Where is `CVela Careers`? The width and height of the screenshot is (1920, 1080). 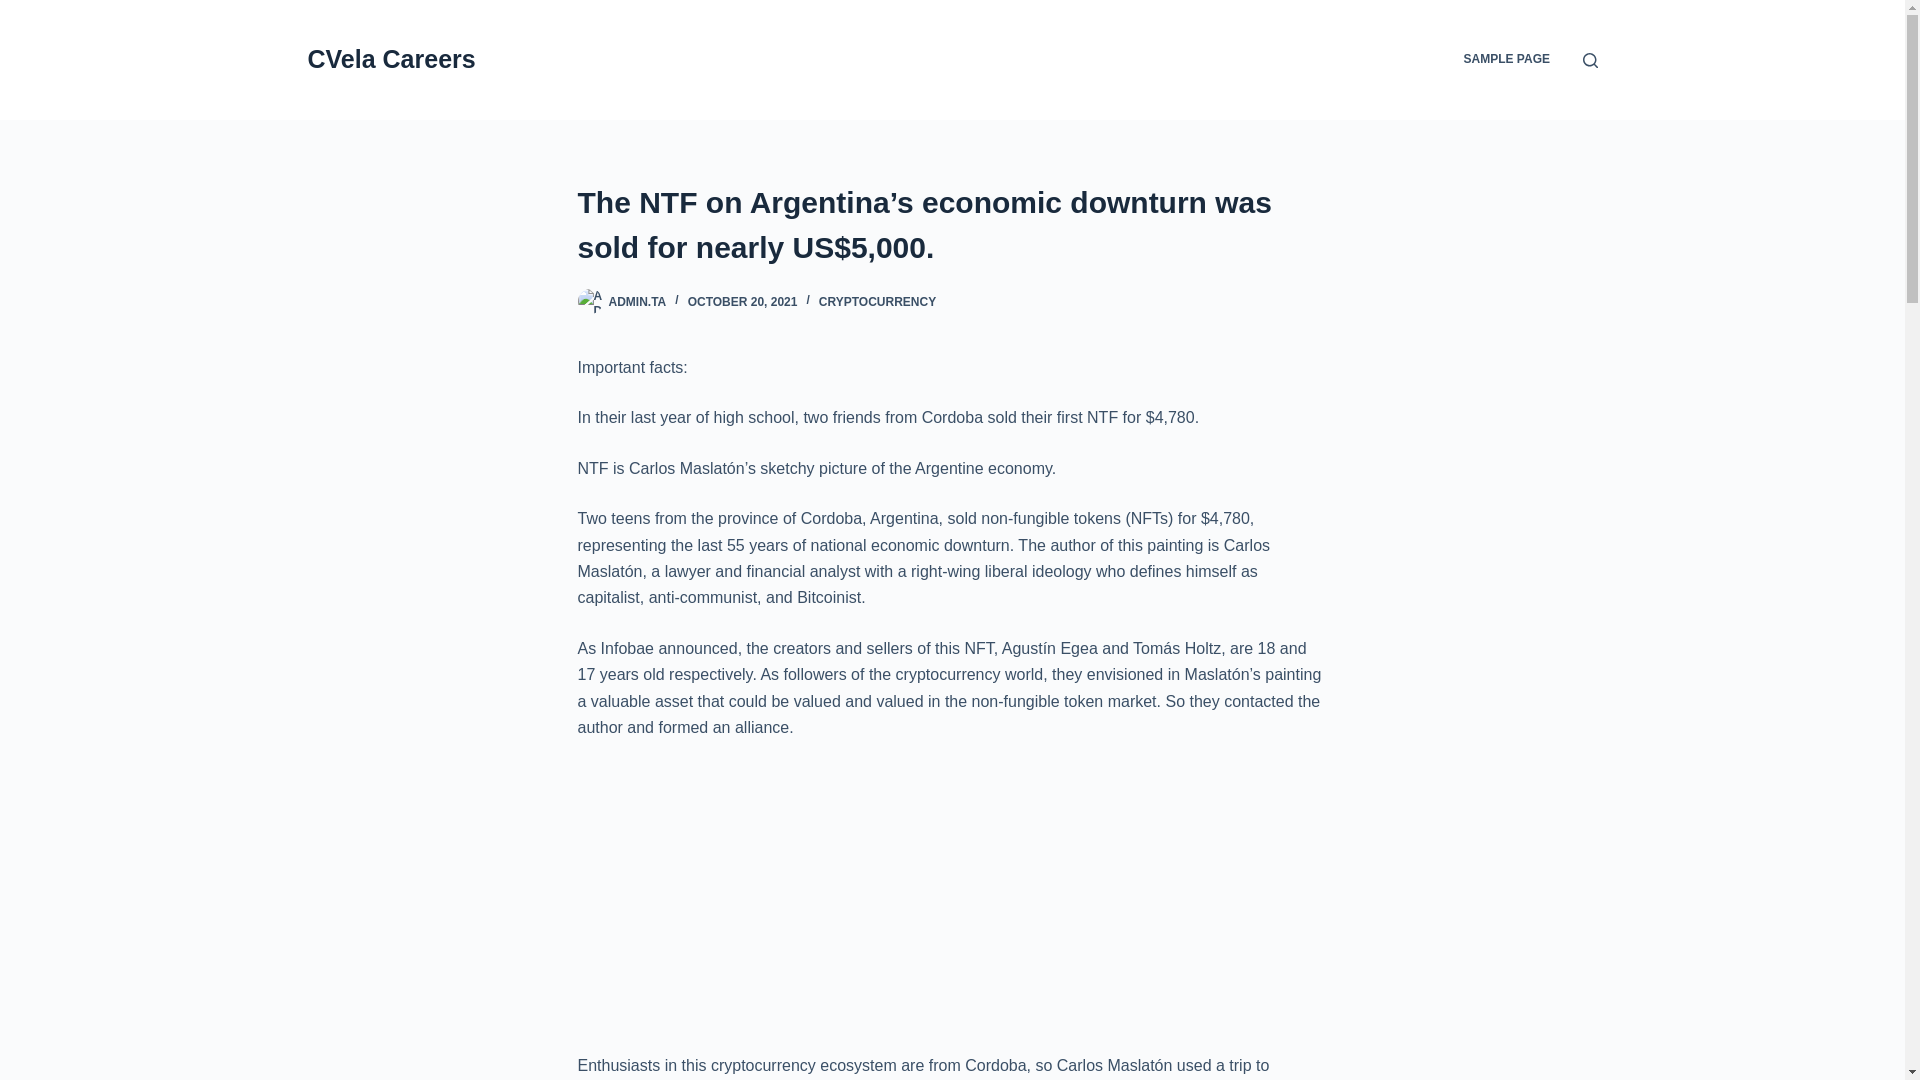 CVela Careers is located at coordinates (392, 59).